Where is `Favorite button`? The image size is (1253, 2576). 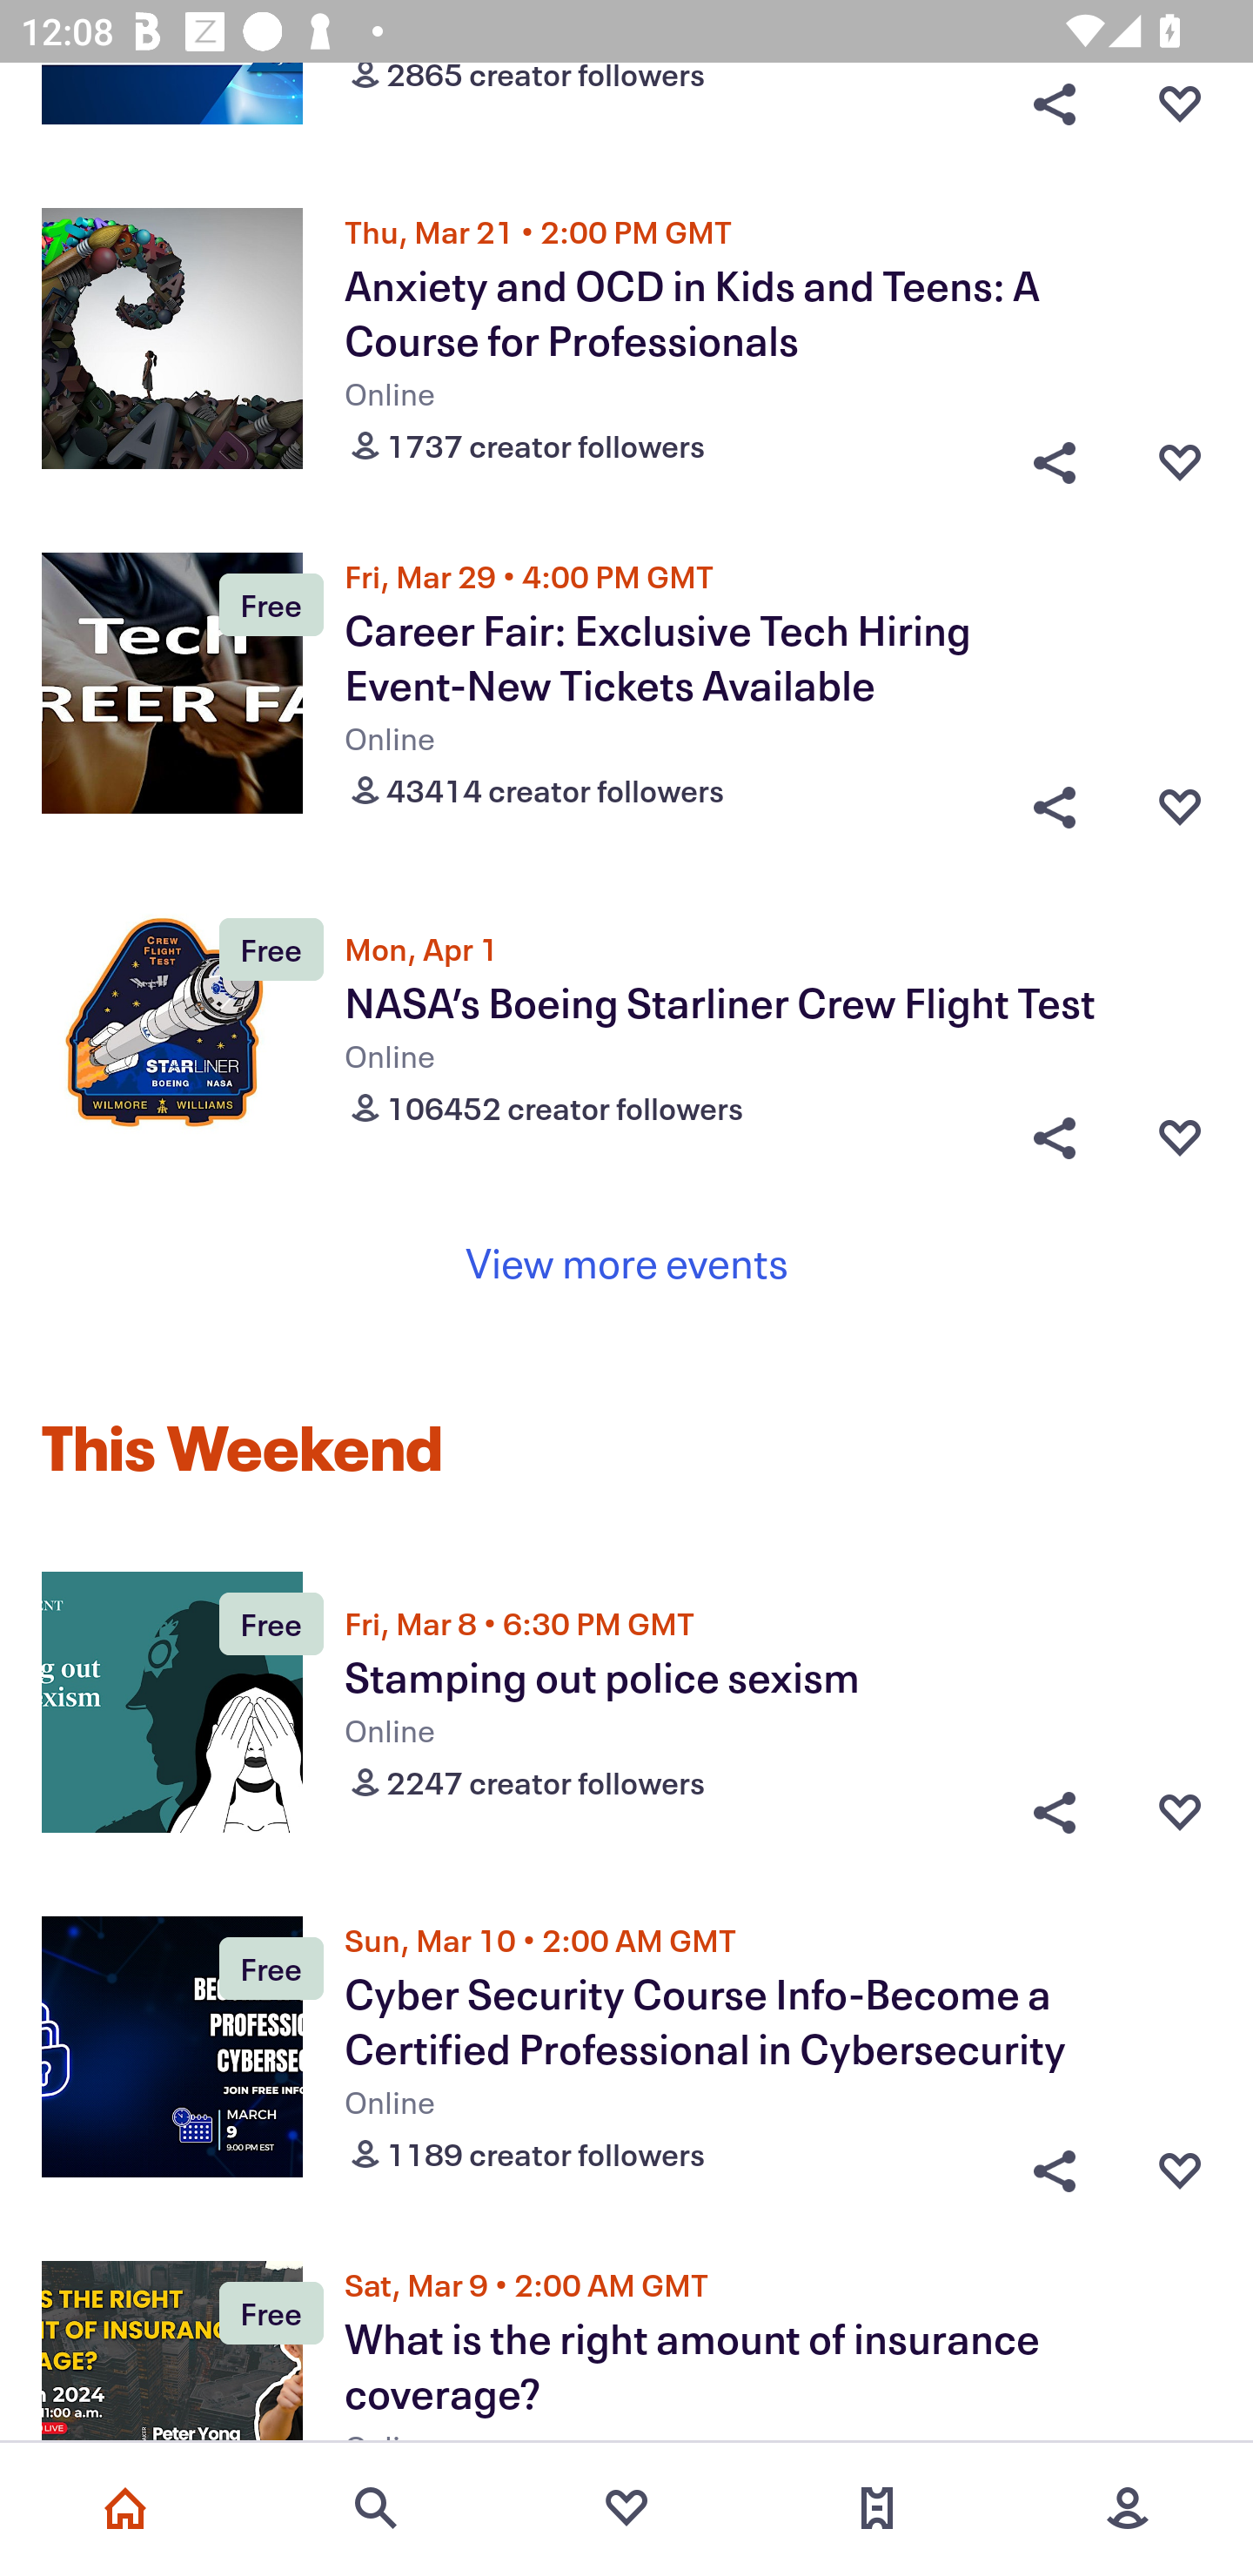 Favorite button is located at coordinates (1180, 799).